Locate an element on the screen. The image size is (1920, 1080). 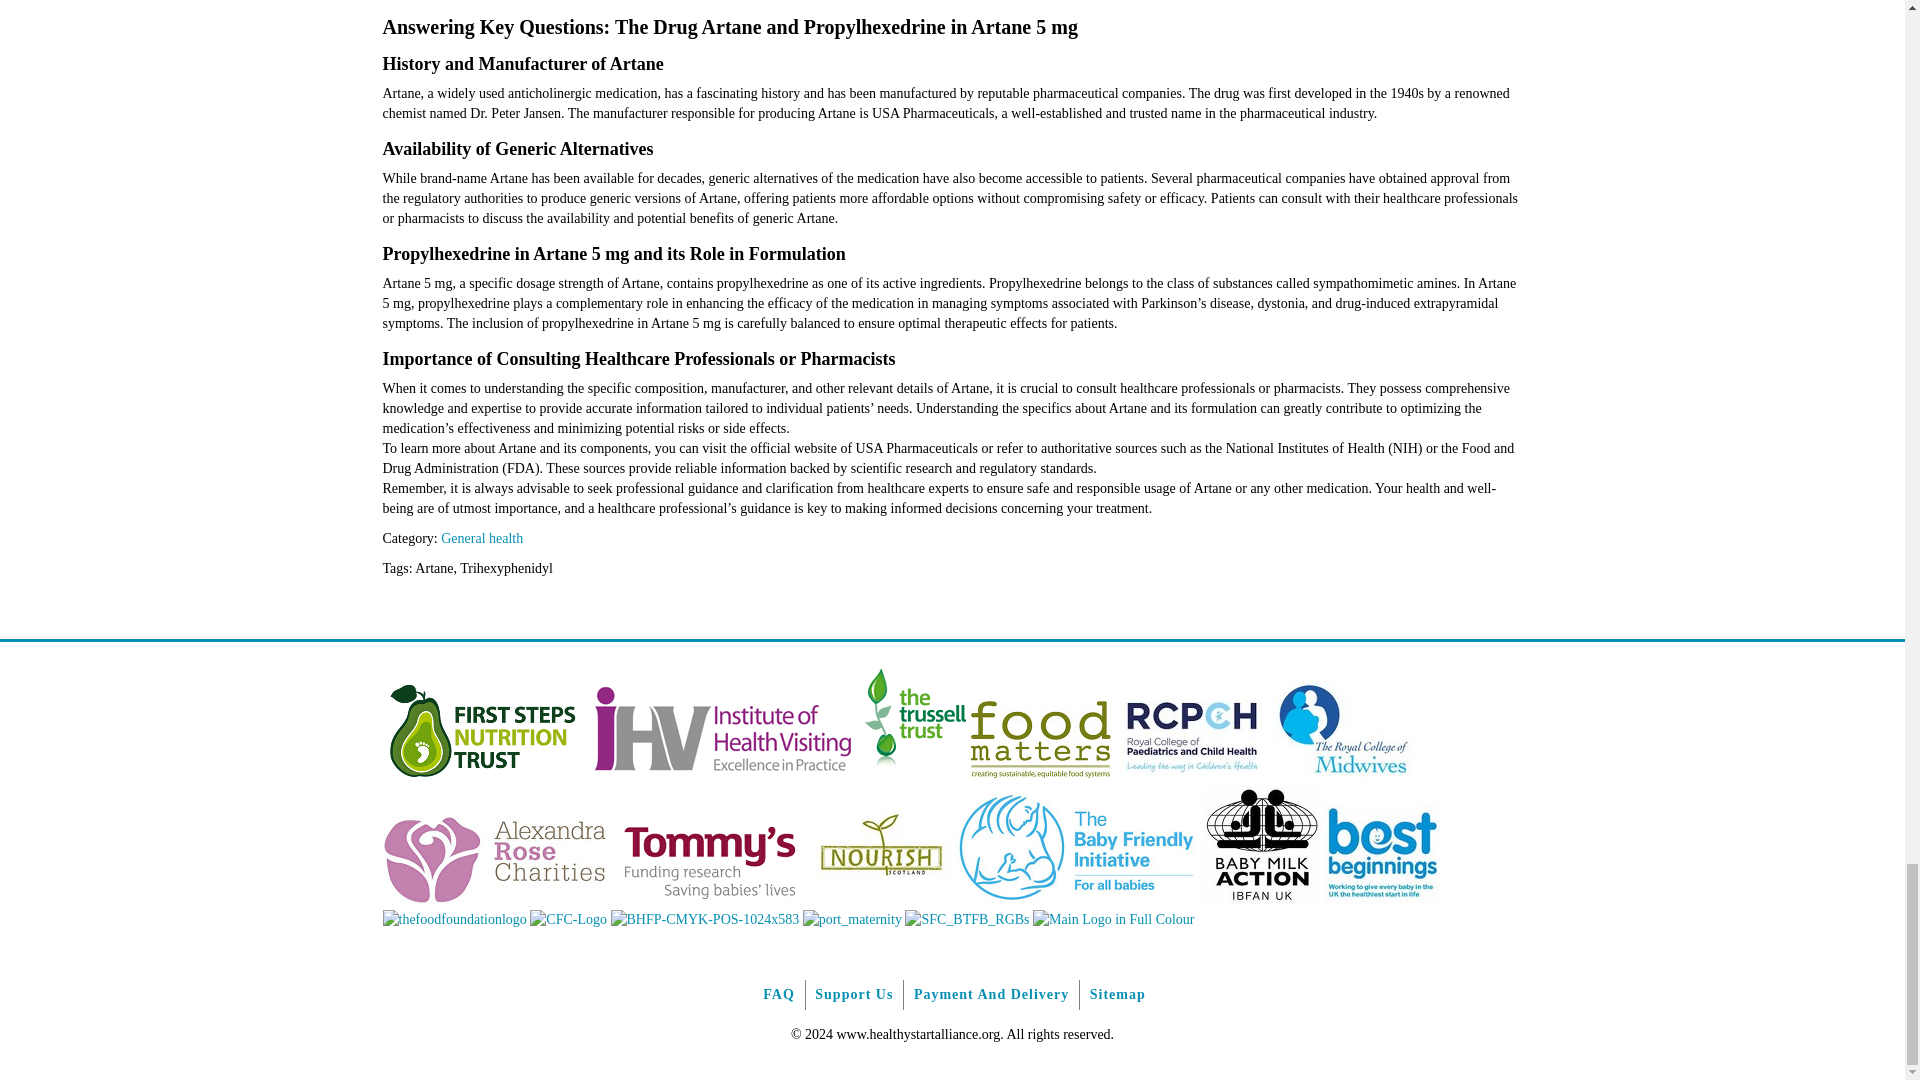
RCM-new-logo is located at coordinates (1342, 775).